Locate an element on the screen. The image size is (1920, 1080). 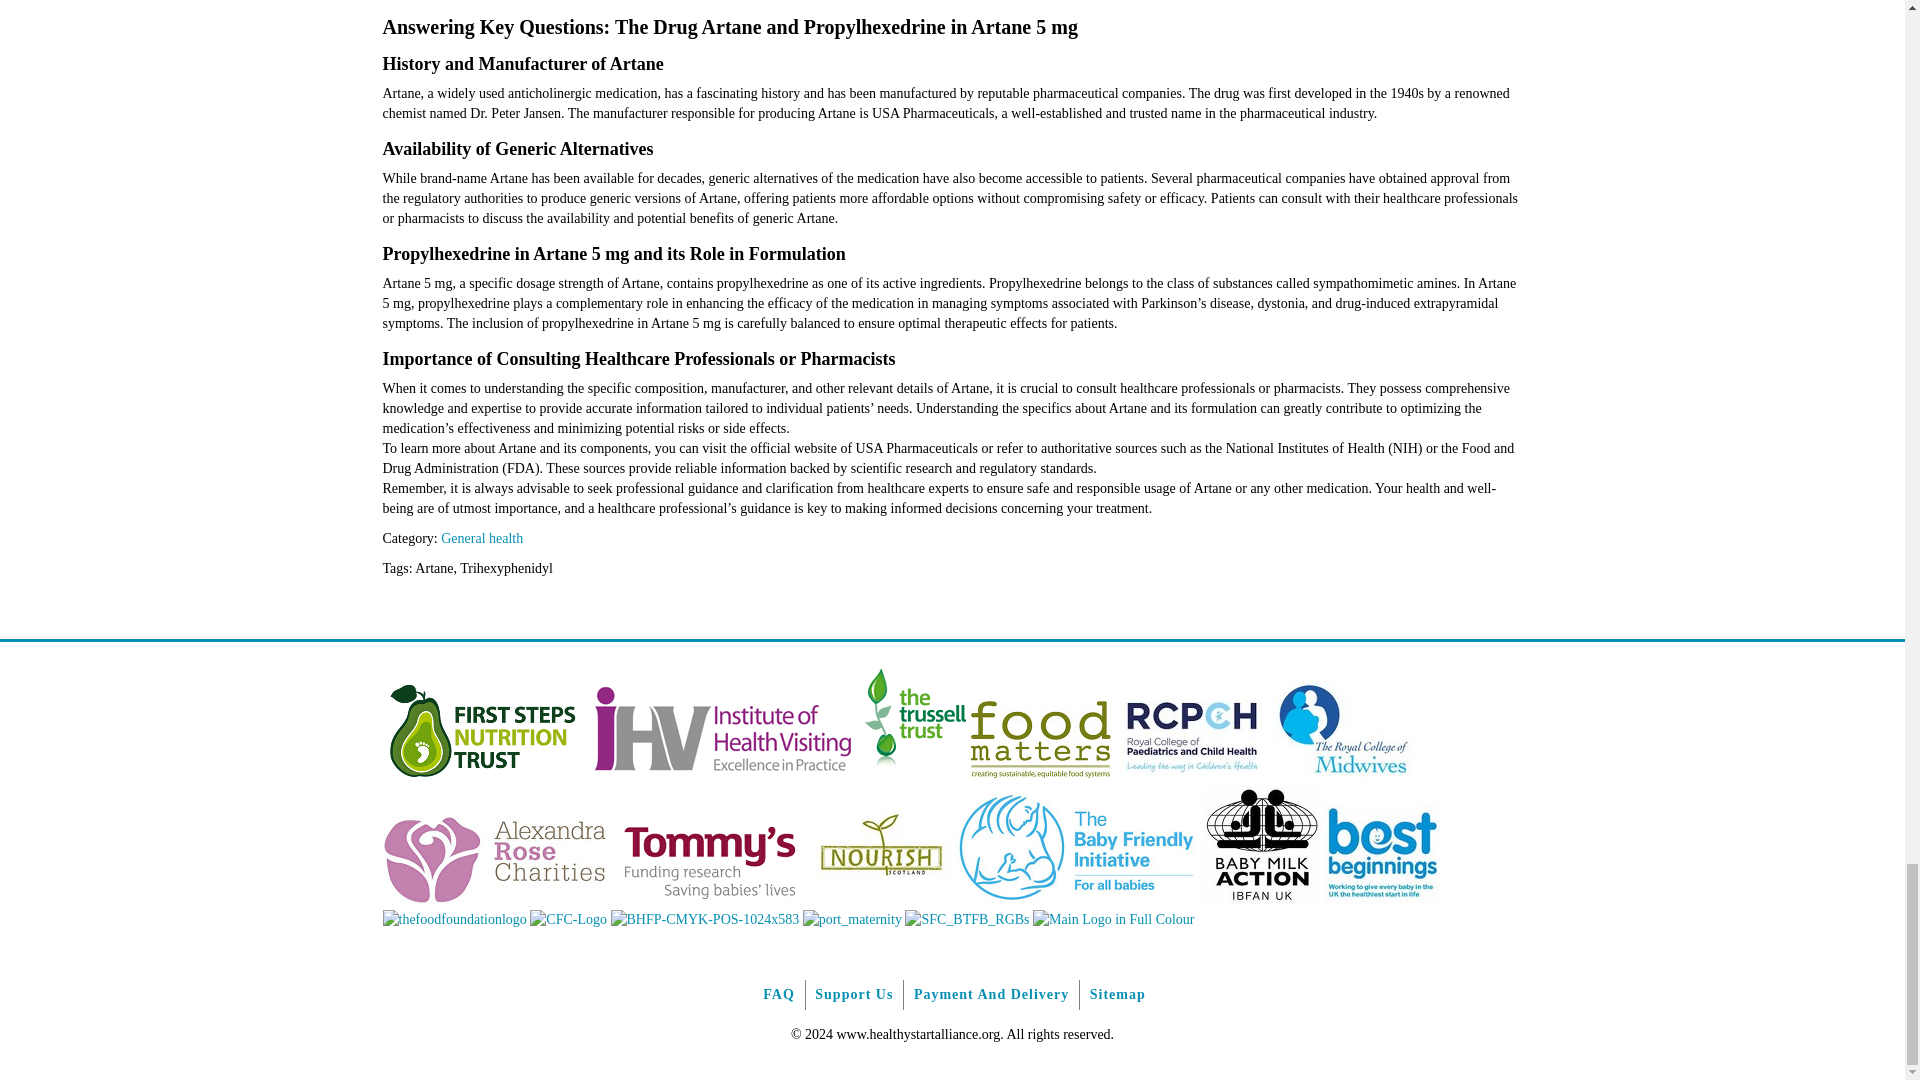
RCM-new-logo is located at coordinates (1342, 775).